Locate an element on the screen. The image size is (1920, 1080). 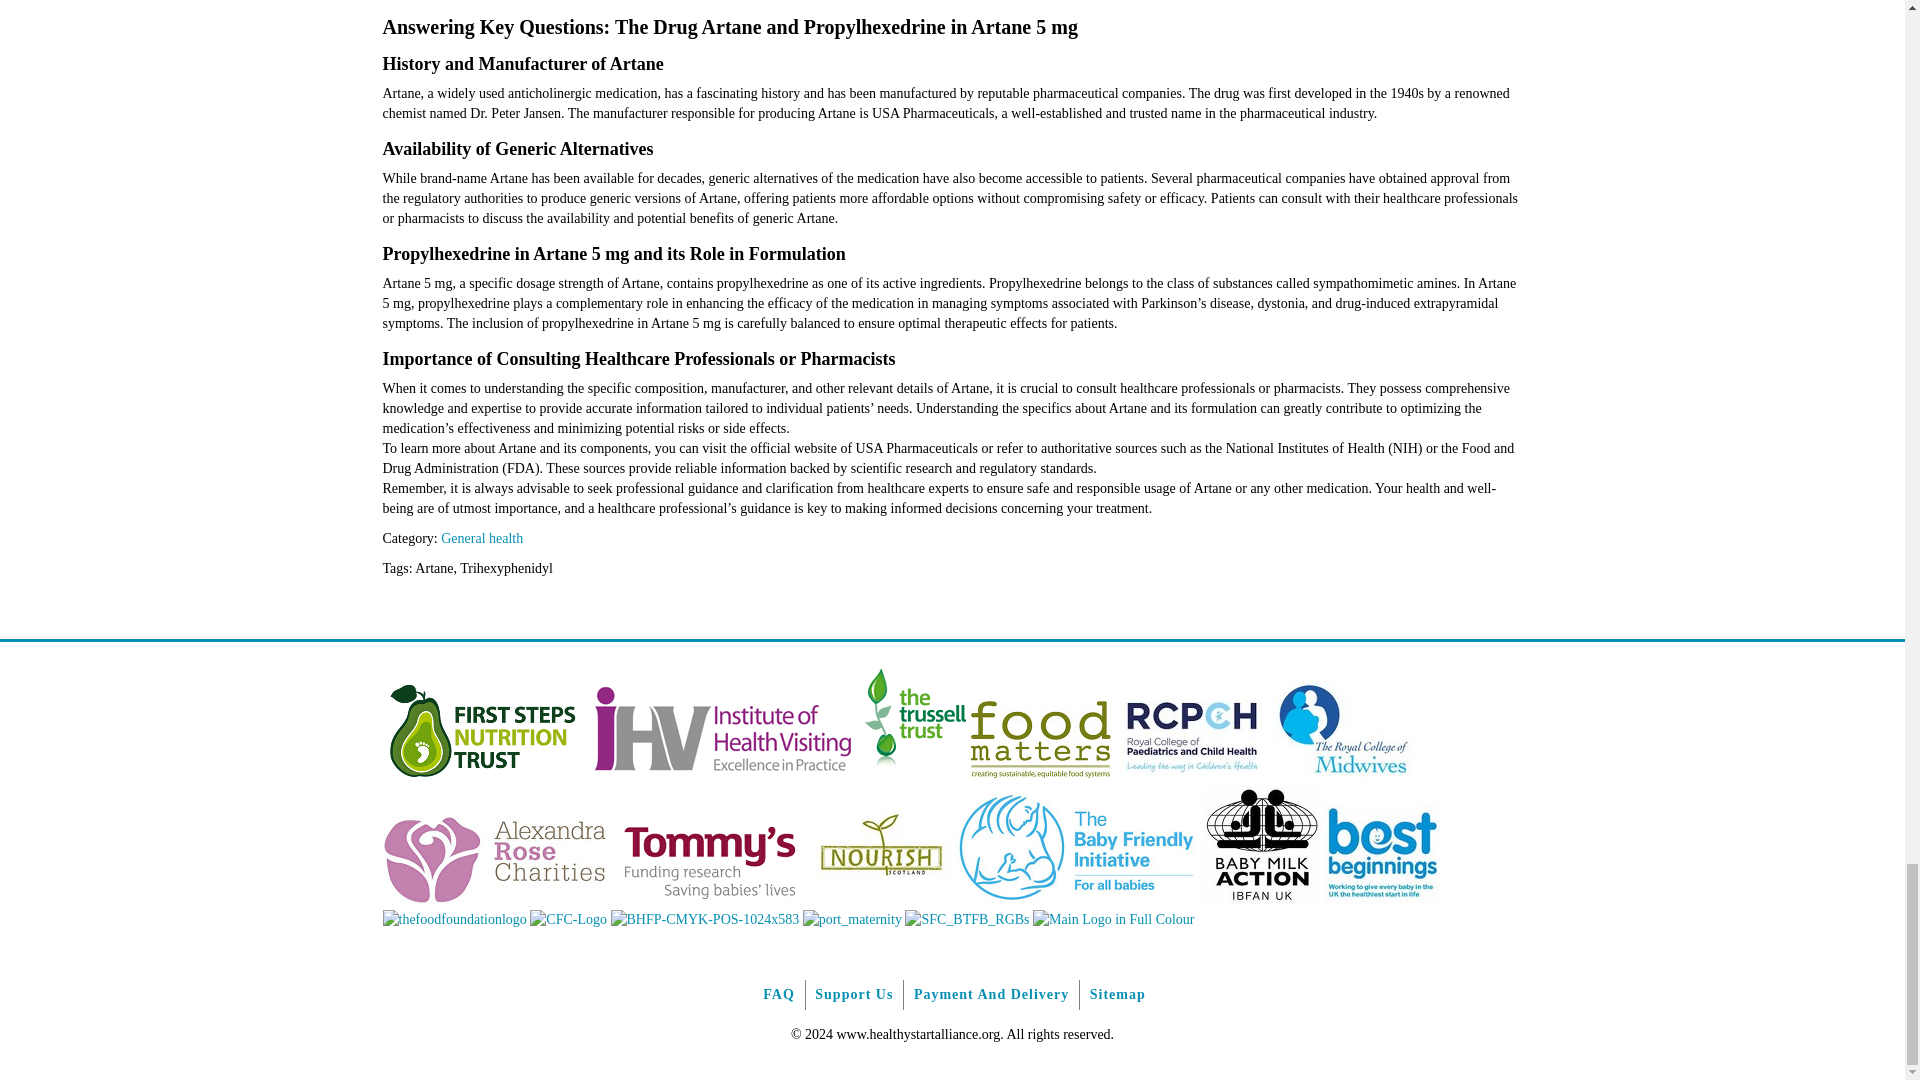
RCM-new-logo is located at coordinates (1342, 775).